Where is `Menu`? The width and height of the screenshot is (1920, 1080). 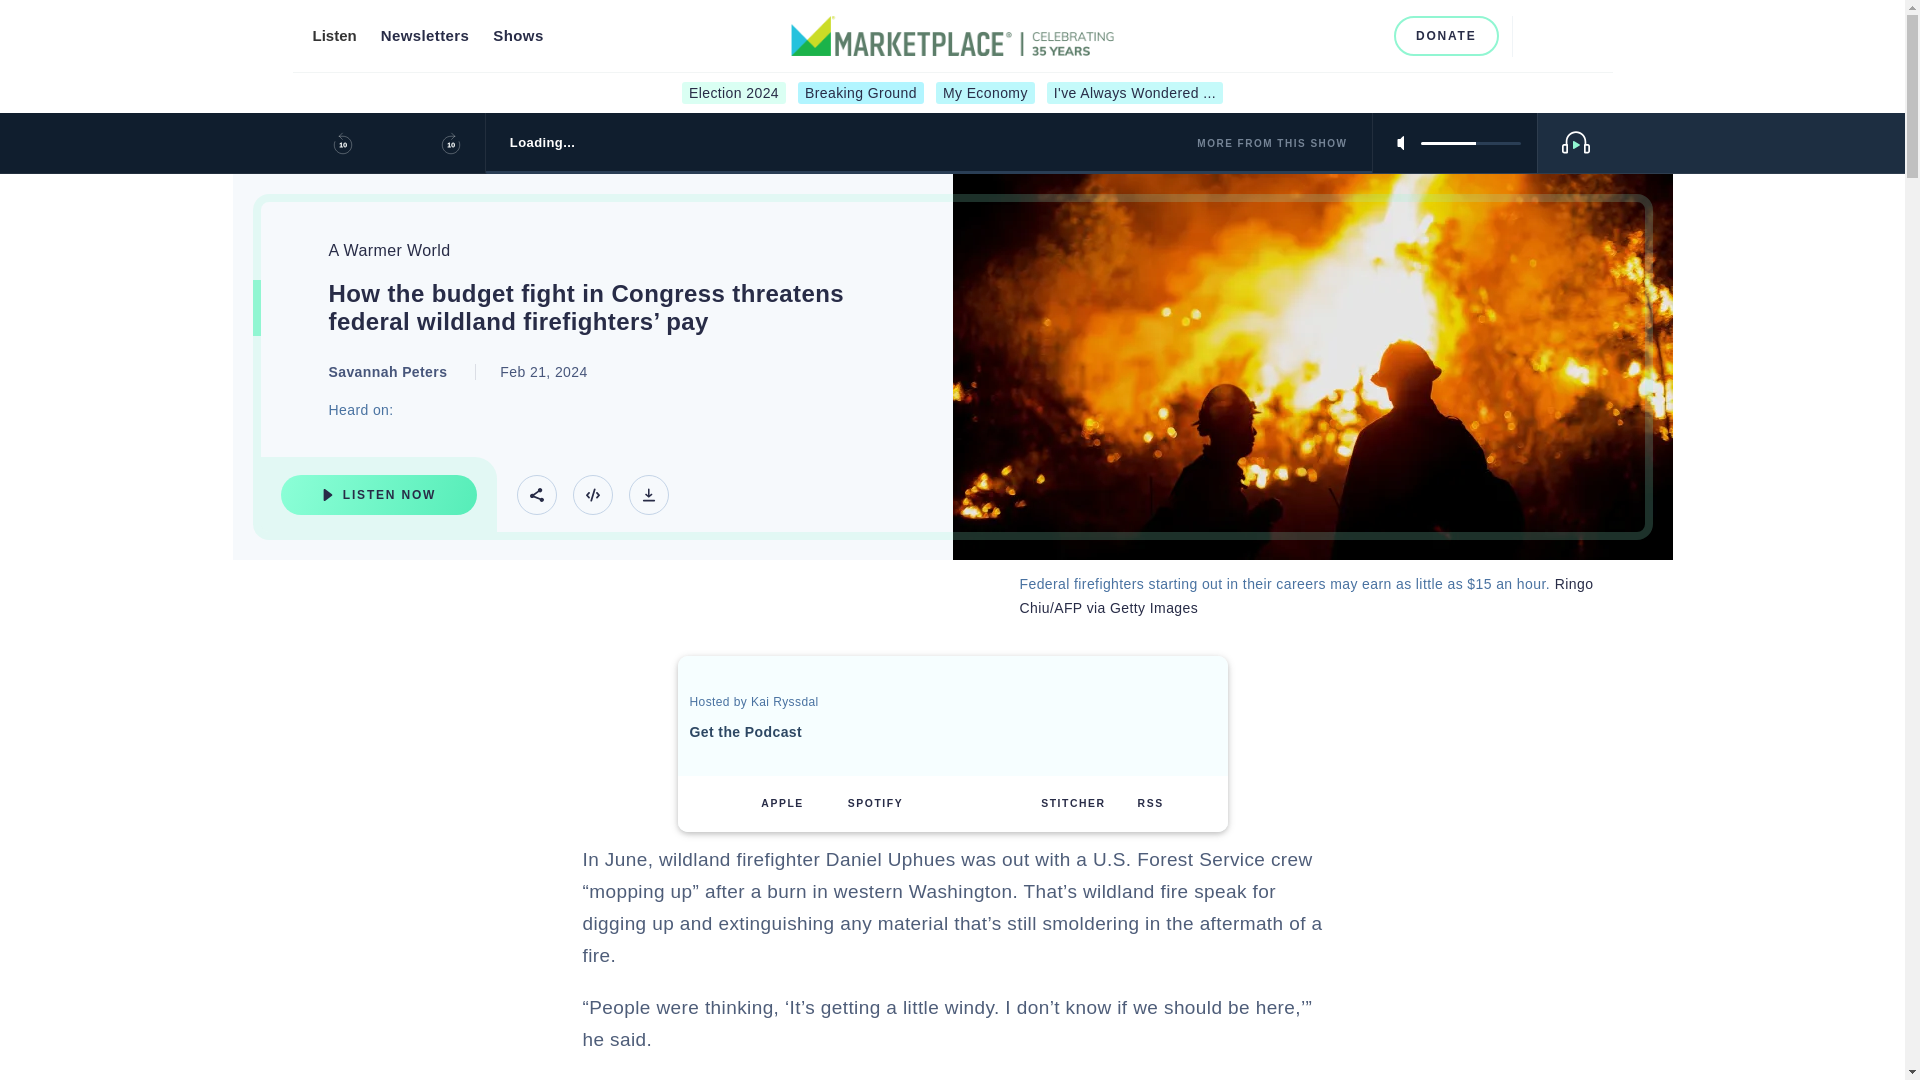
Menu is located at coordinates (1580, 35).